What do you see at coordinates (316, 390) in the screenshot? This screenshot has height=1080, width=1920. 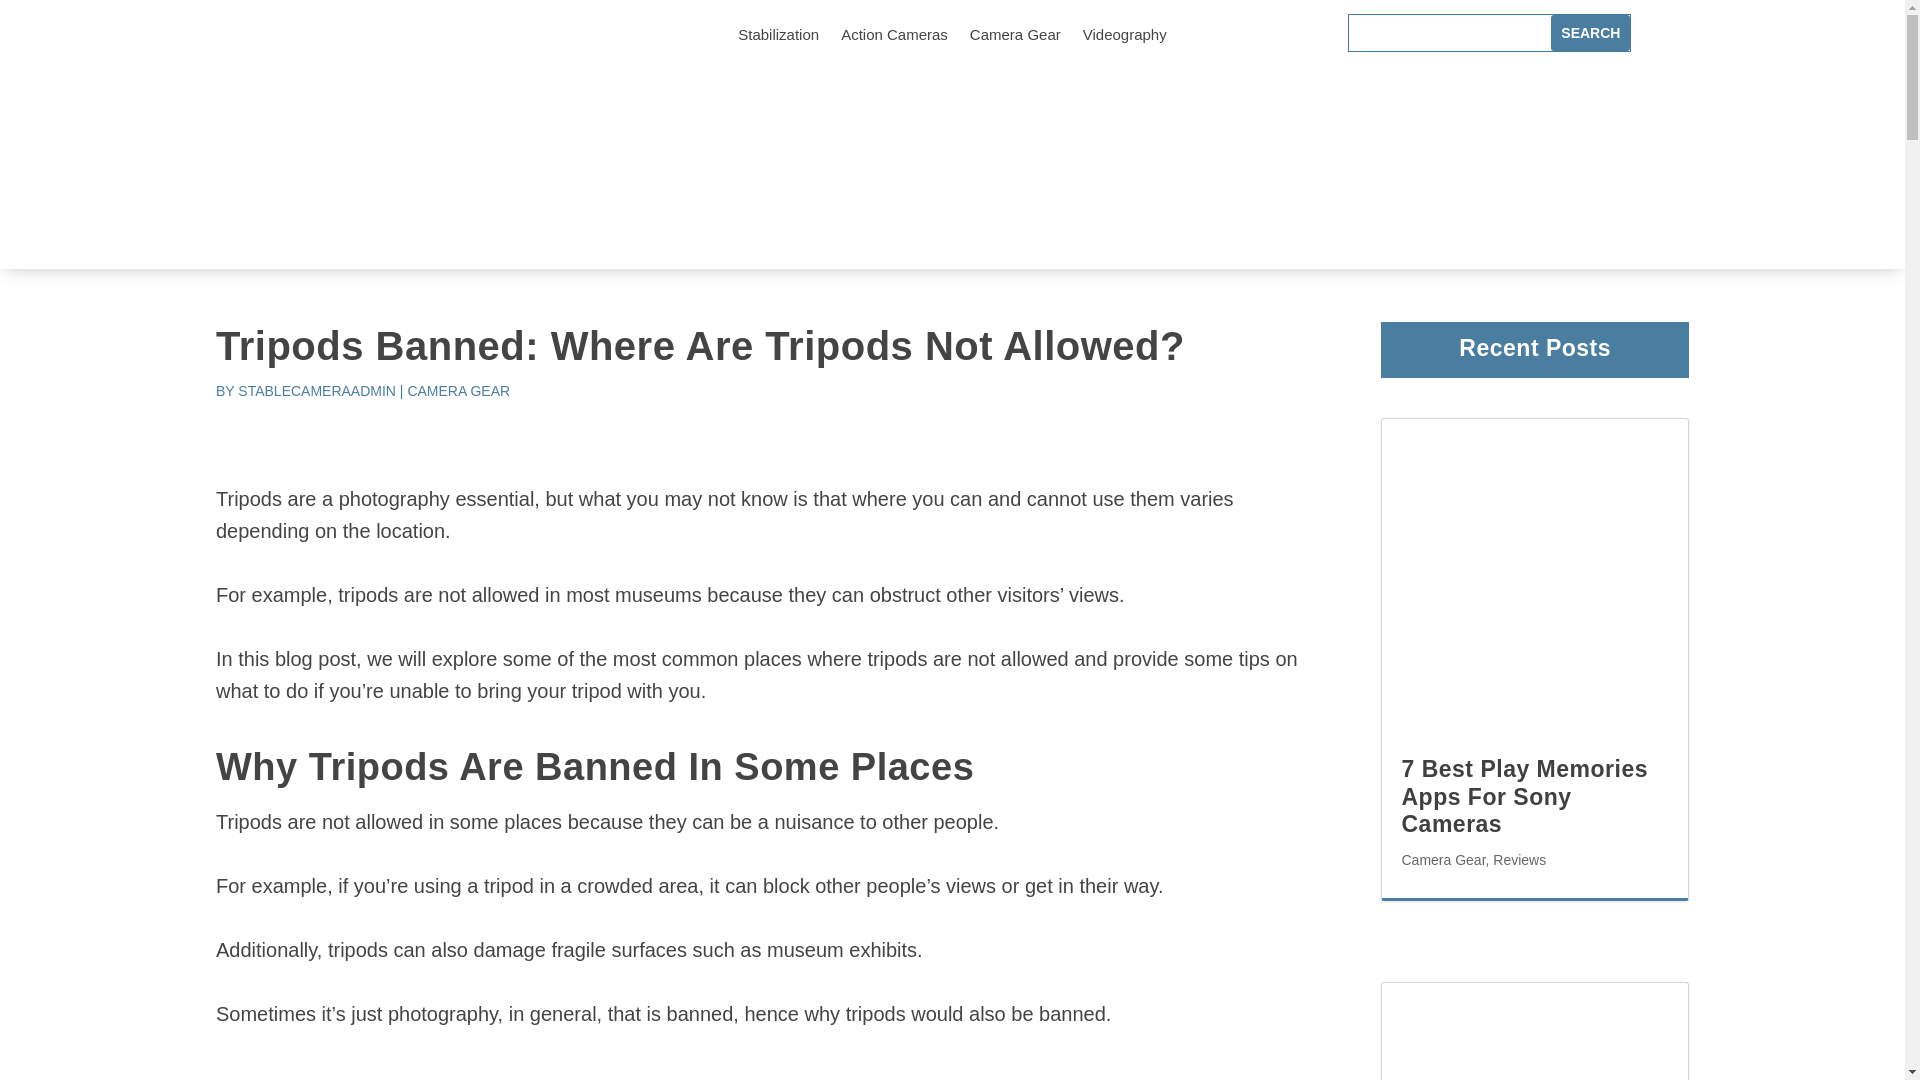 I see `Posts by StableCameraAdmin` at bounding box center [316, 390].